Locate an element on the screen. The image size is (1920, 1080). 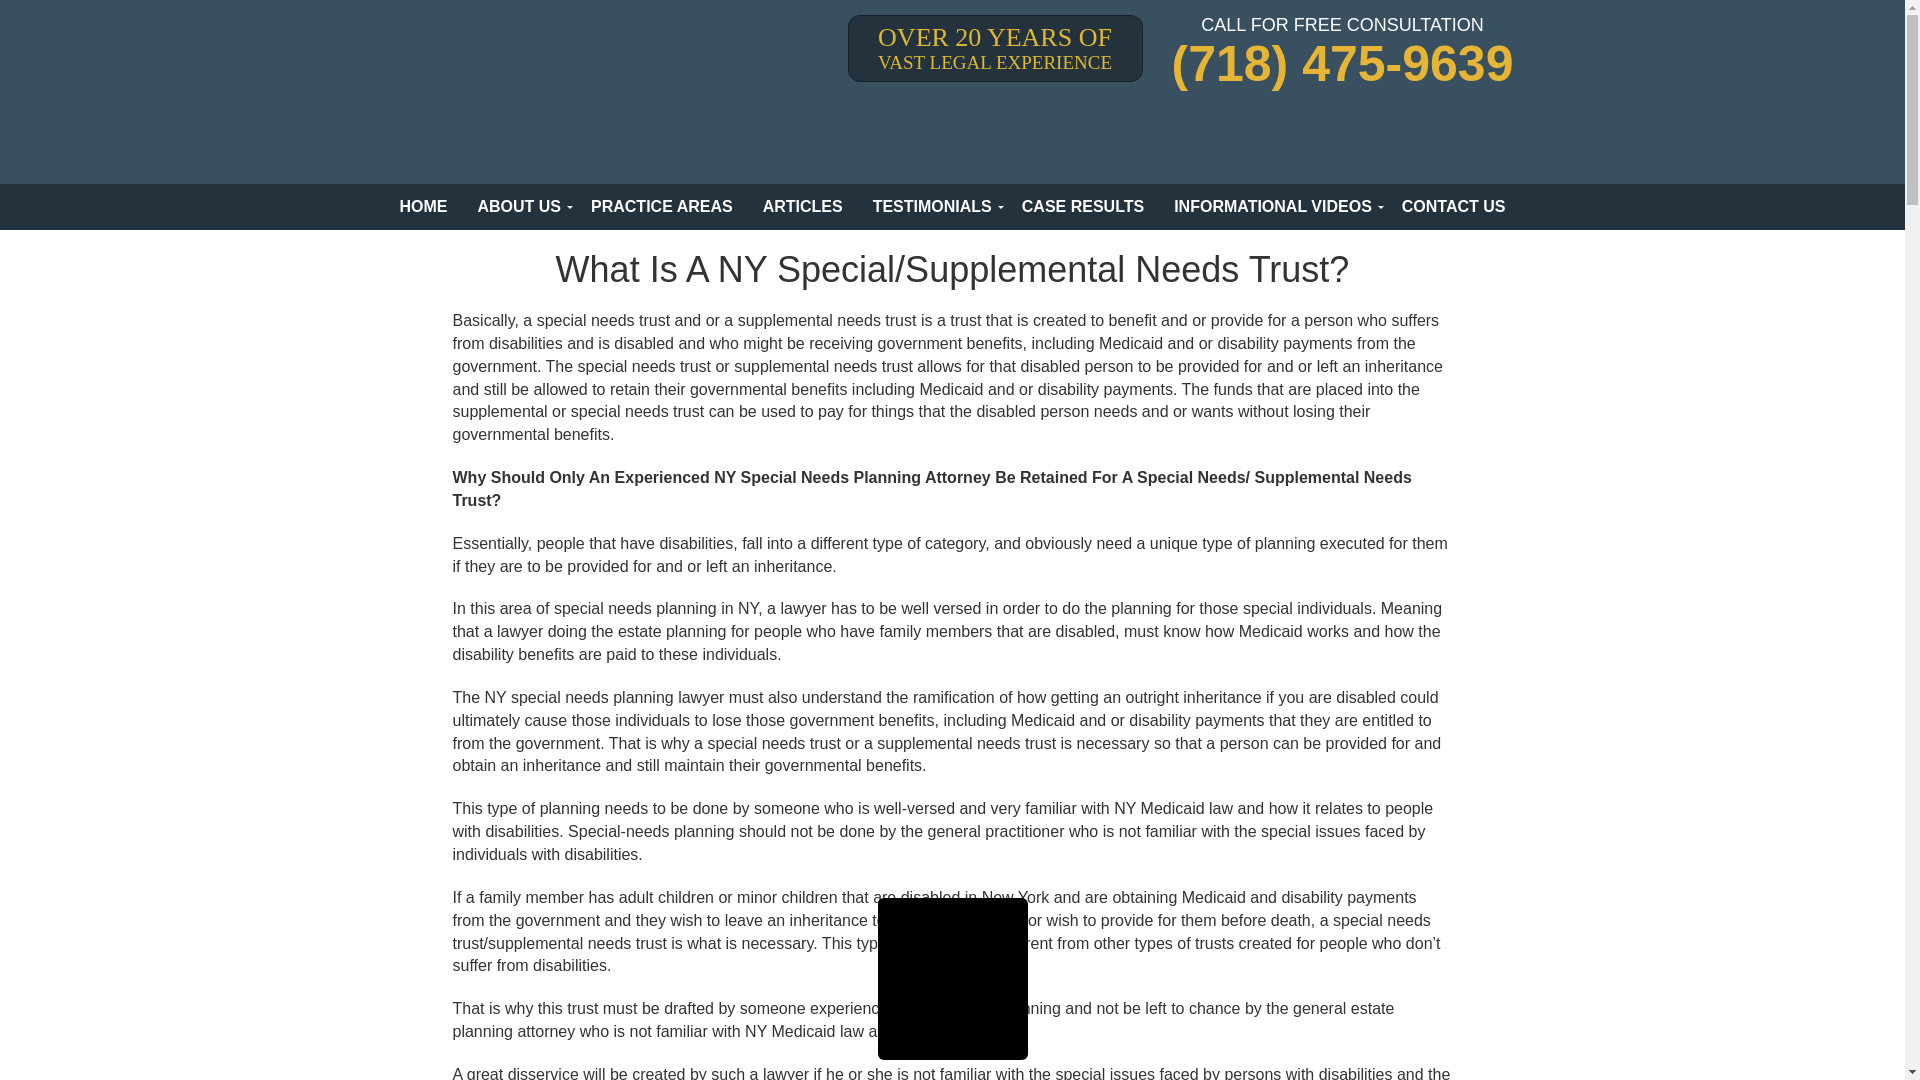
ABOUT US is located at coordinates (519, 206).